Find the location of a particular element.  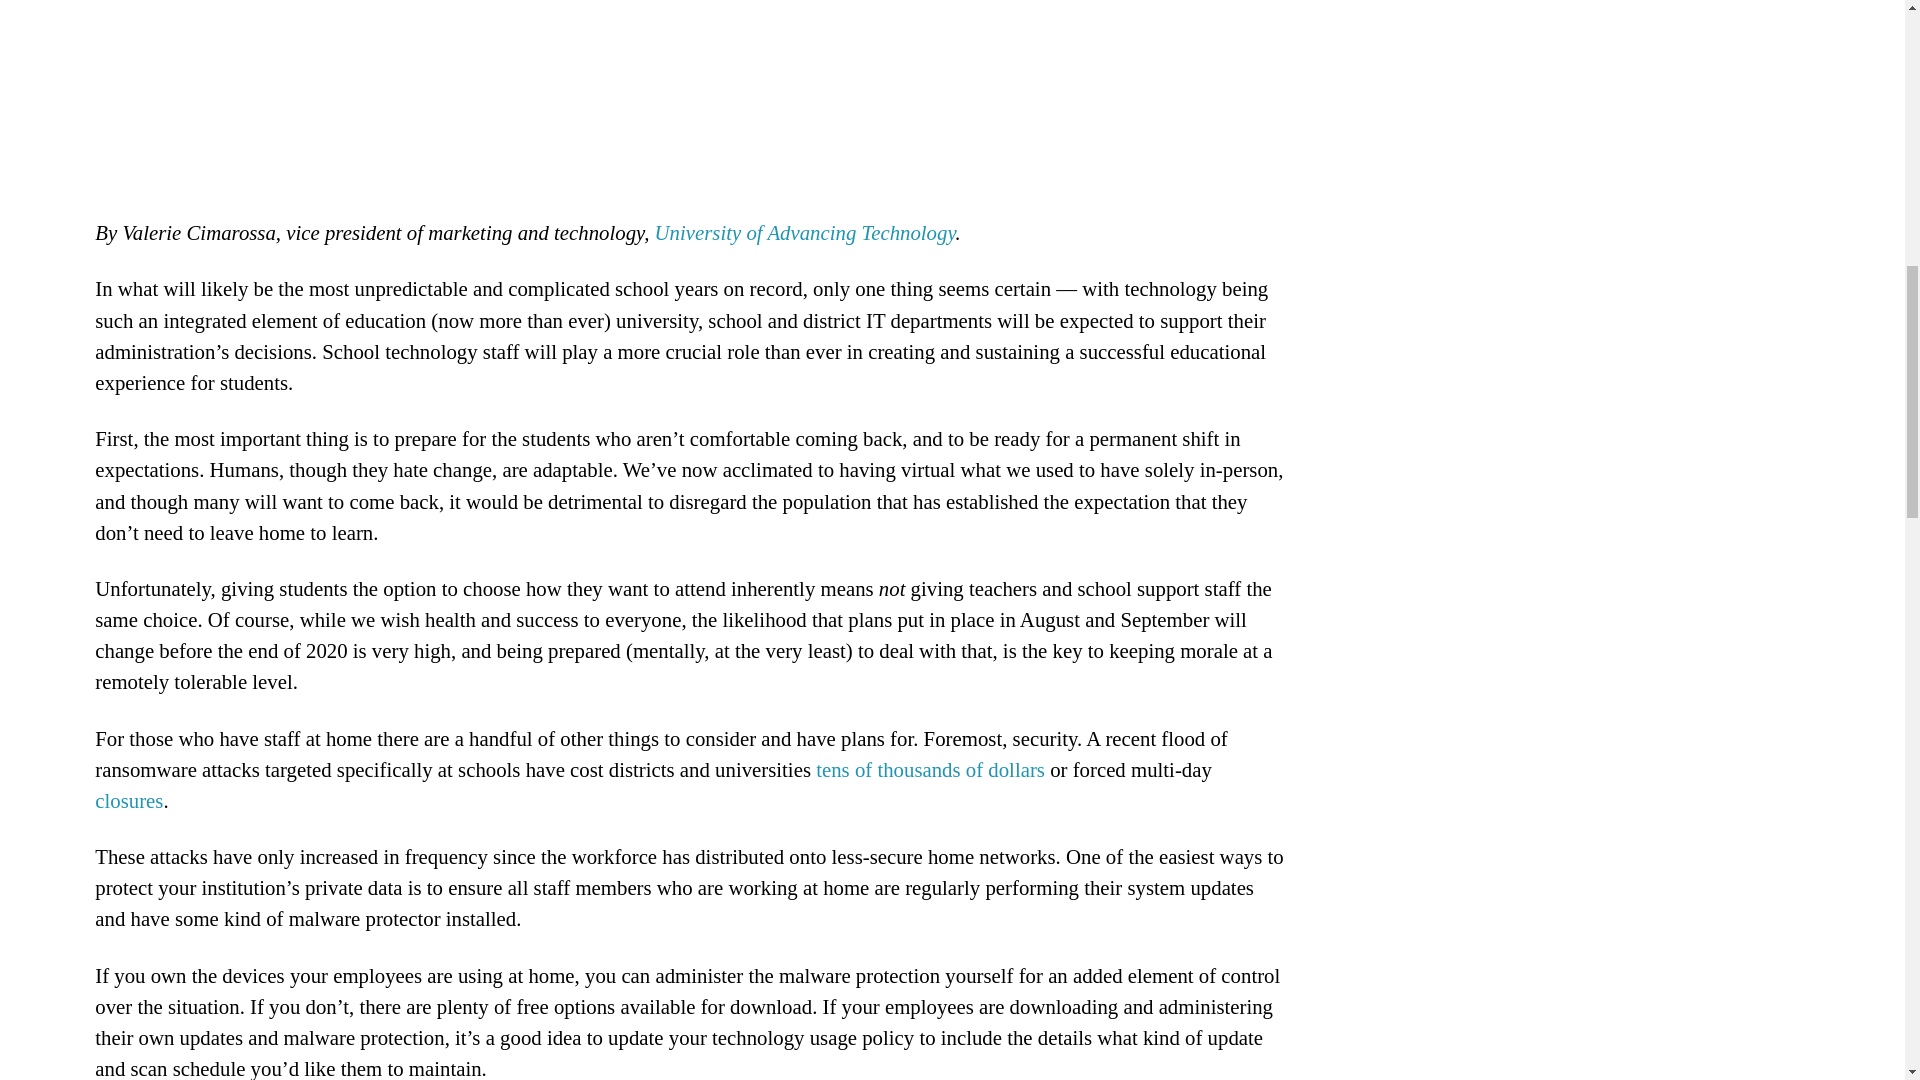

closures is located at coordinates (128, 800).